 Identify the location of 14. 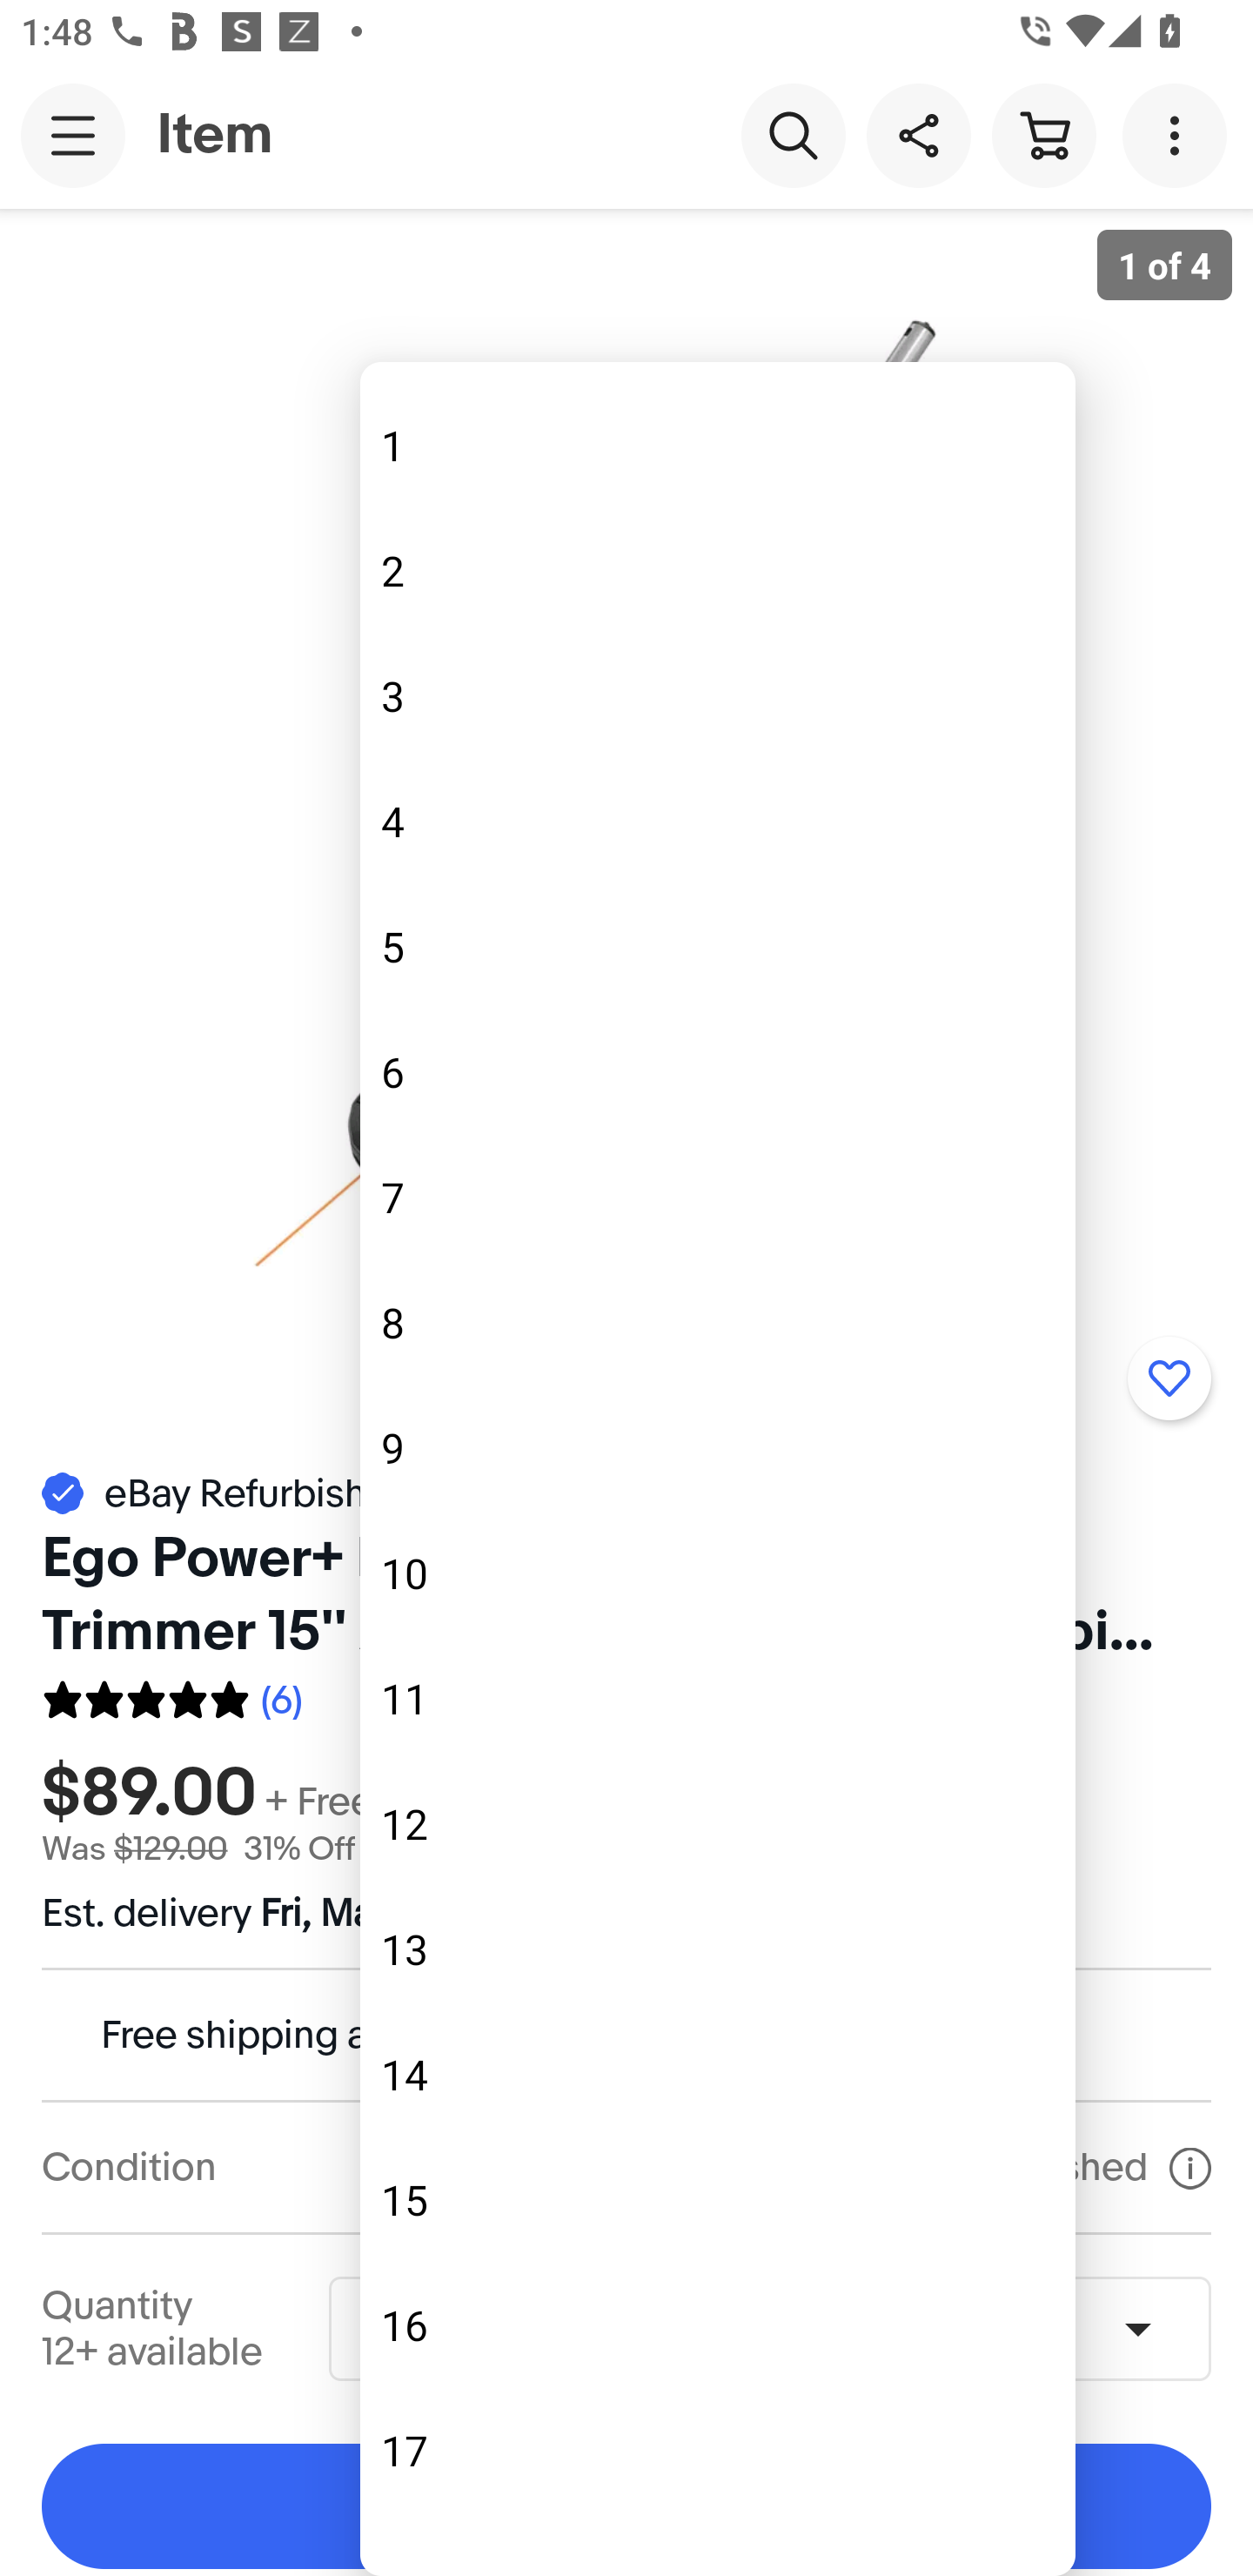
(717, 2075).